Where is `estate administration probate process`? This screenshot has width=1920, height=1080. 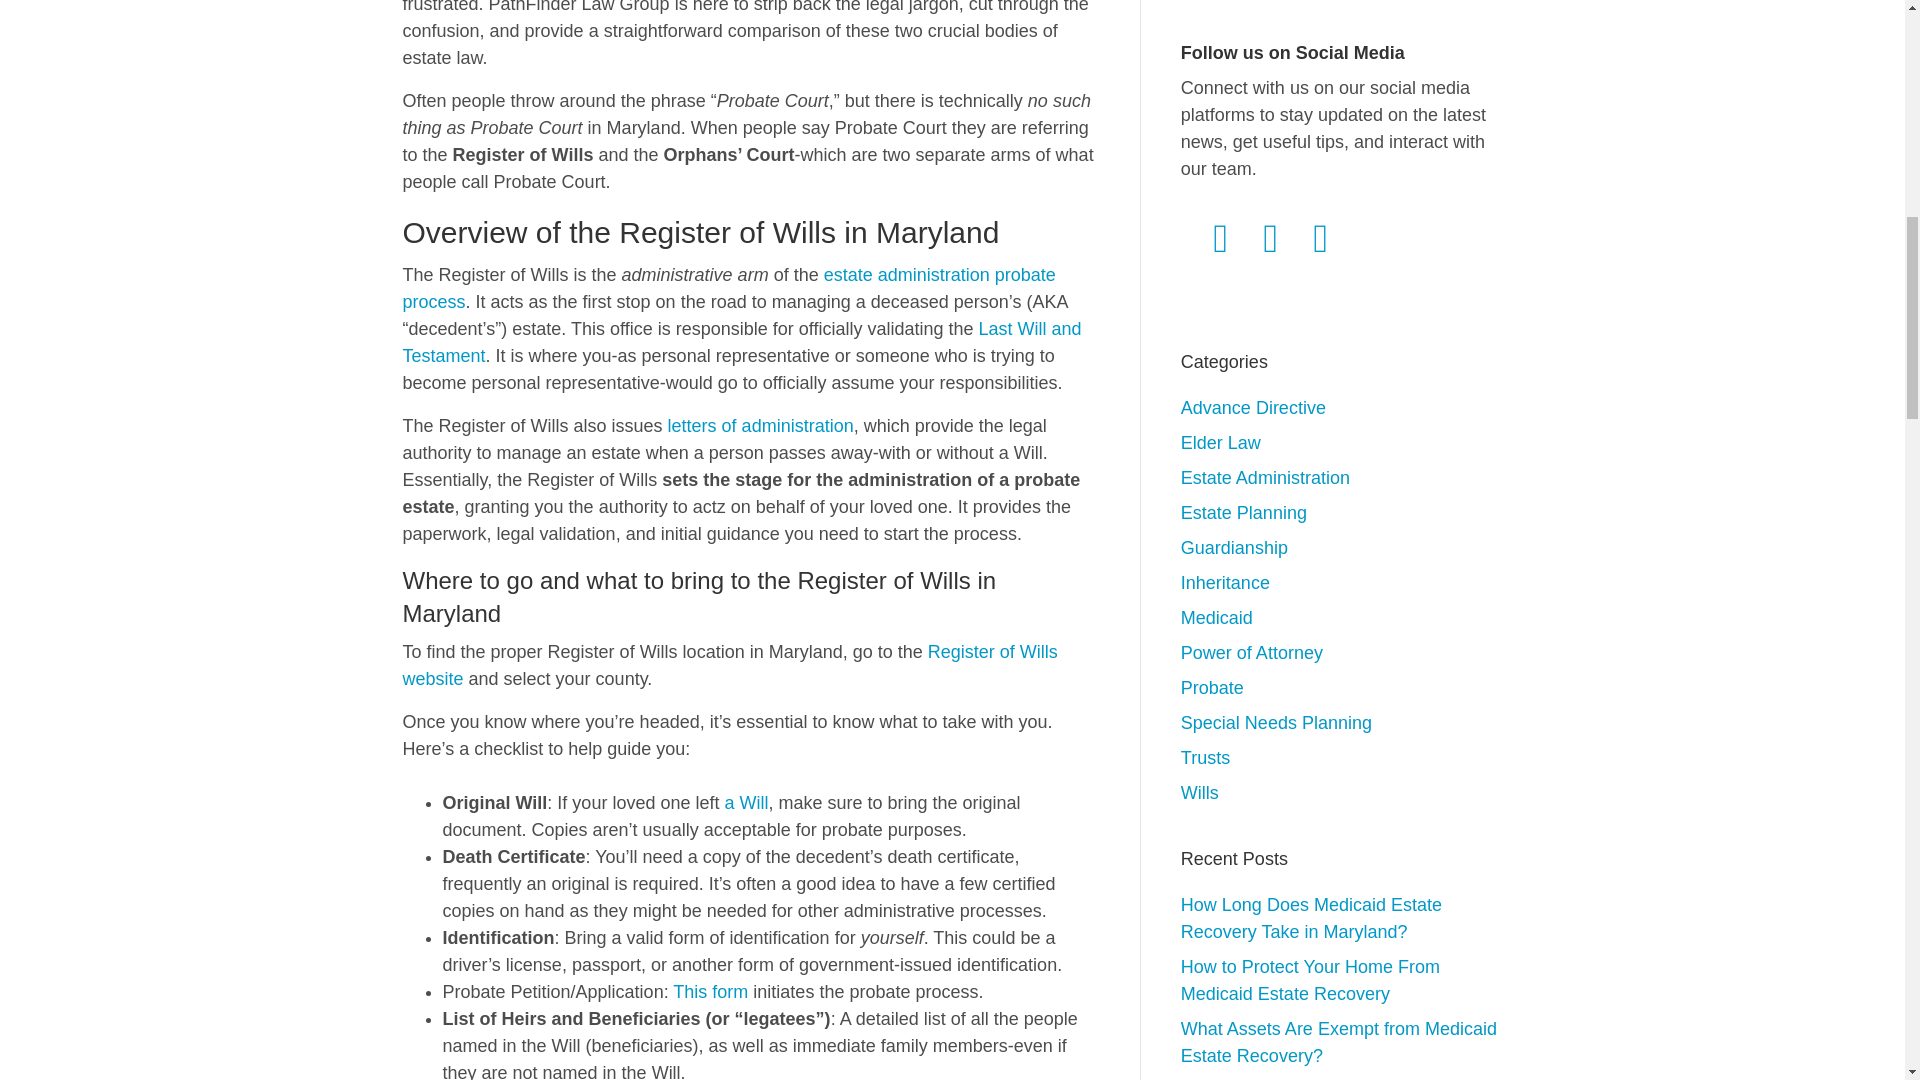 estate administration probate process is located at coordinates (728, 288).